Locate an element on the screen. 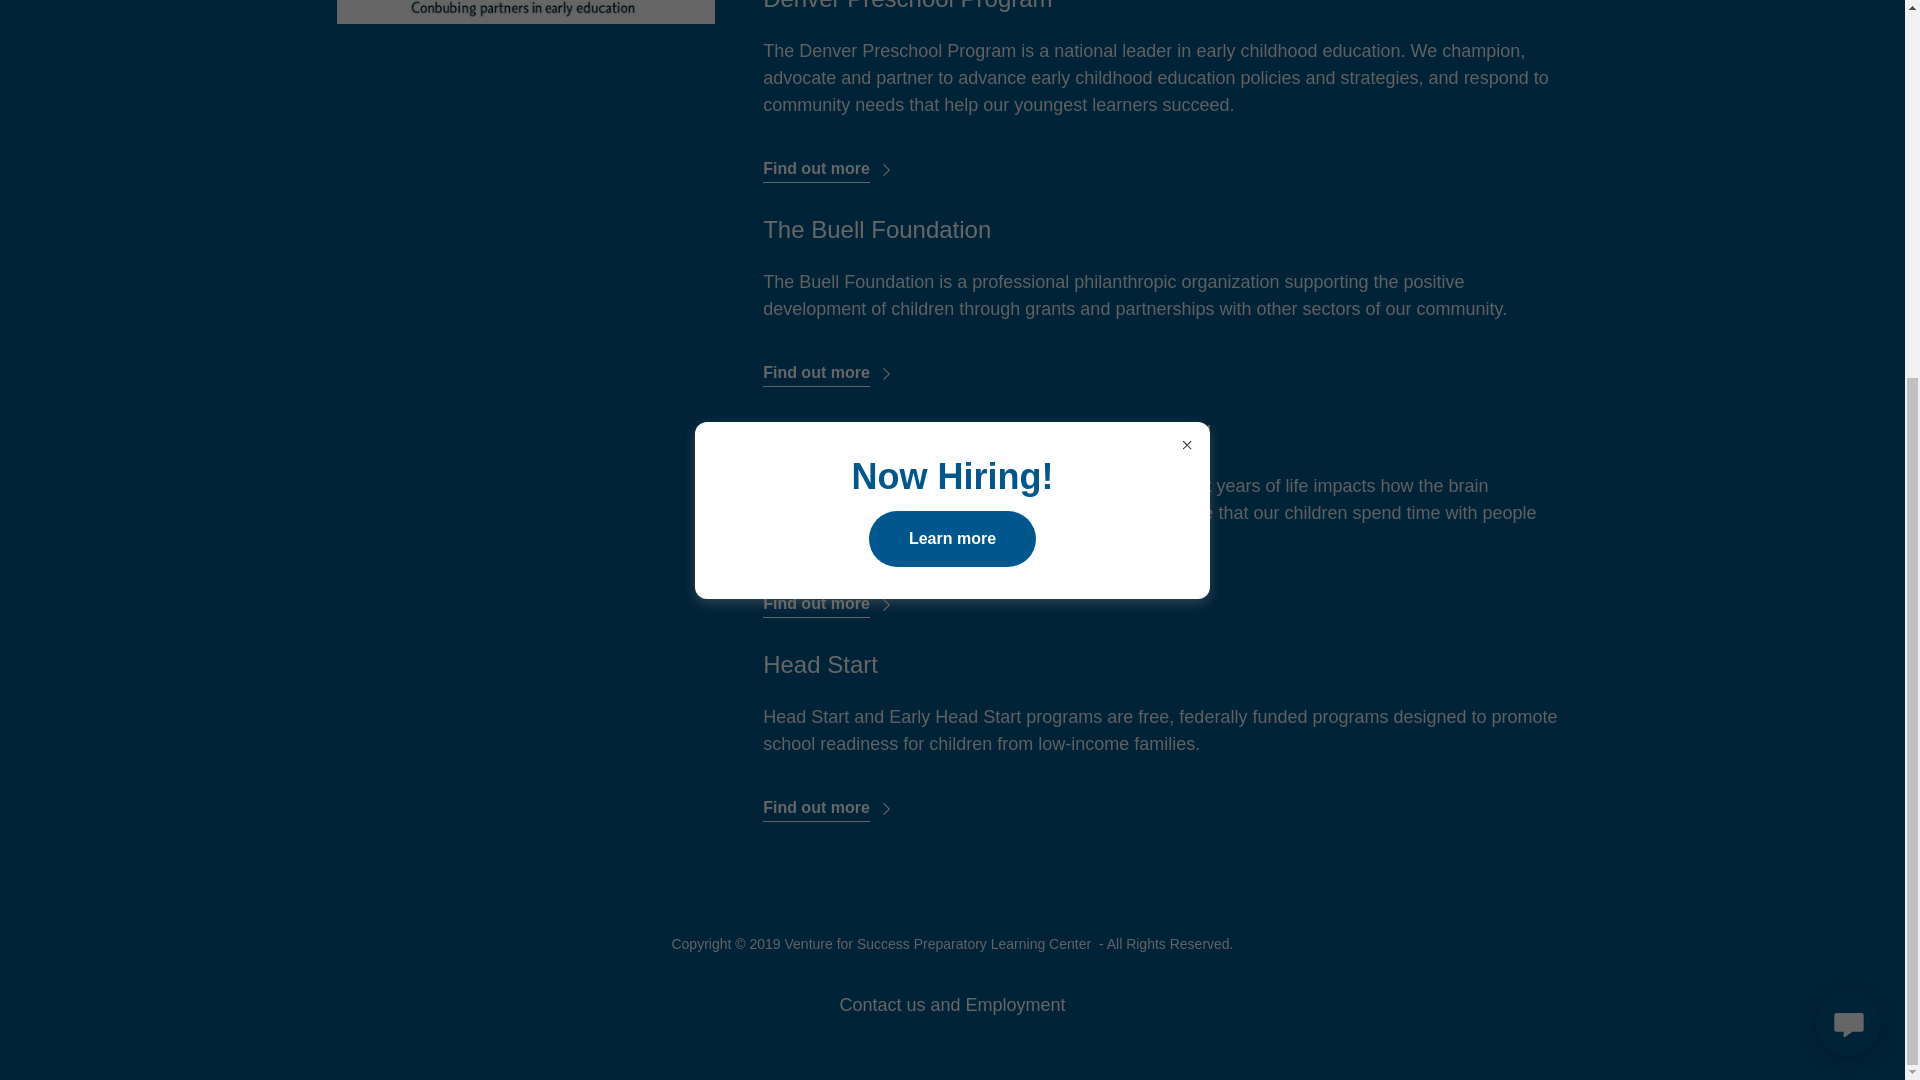 Image resolution: width=1920 pixels, height=1080 pixels. Find out more is located at coordinates (829, 597).